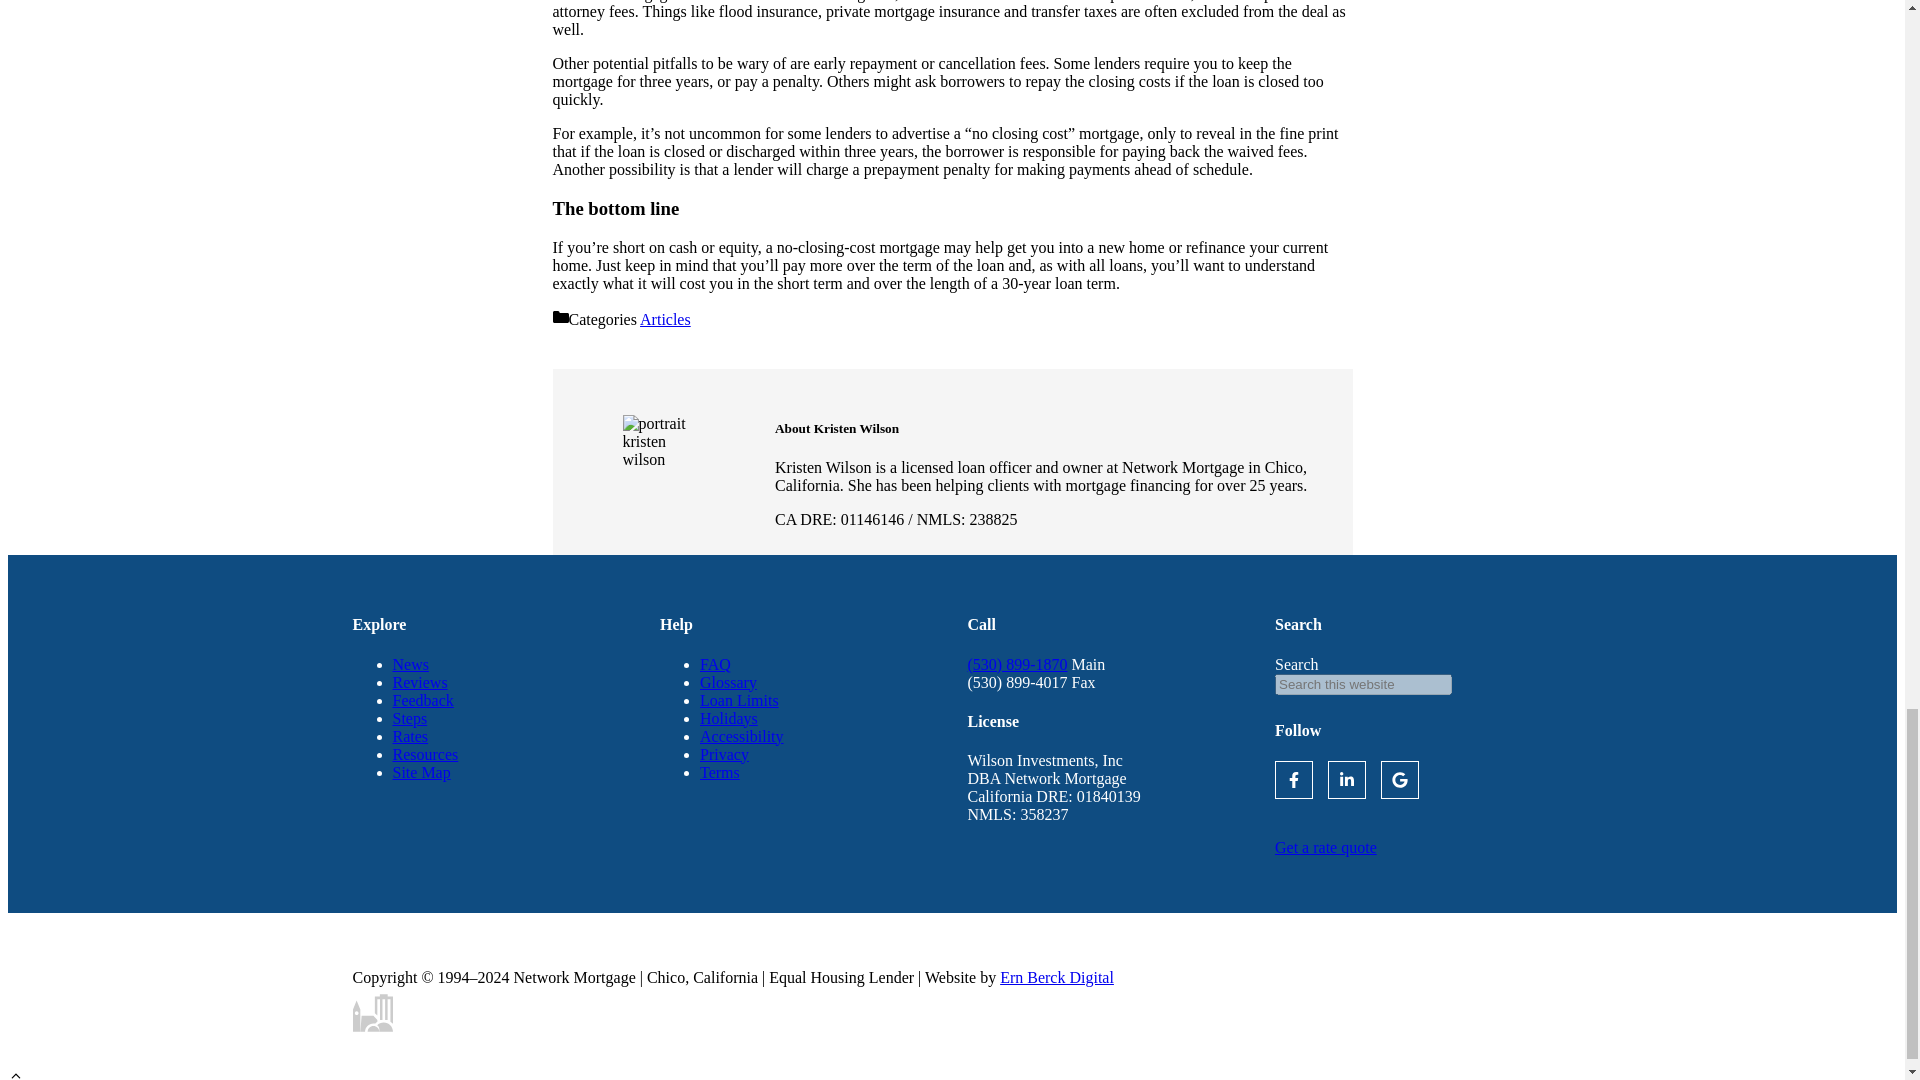 The height and width of the screenshot is (1080, 1920). I want to click on Resources, so click(424, 754).